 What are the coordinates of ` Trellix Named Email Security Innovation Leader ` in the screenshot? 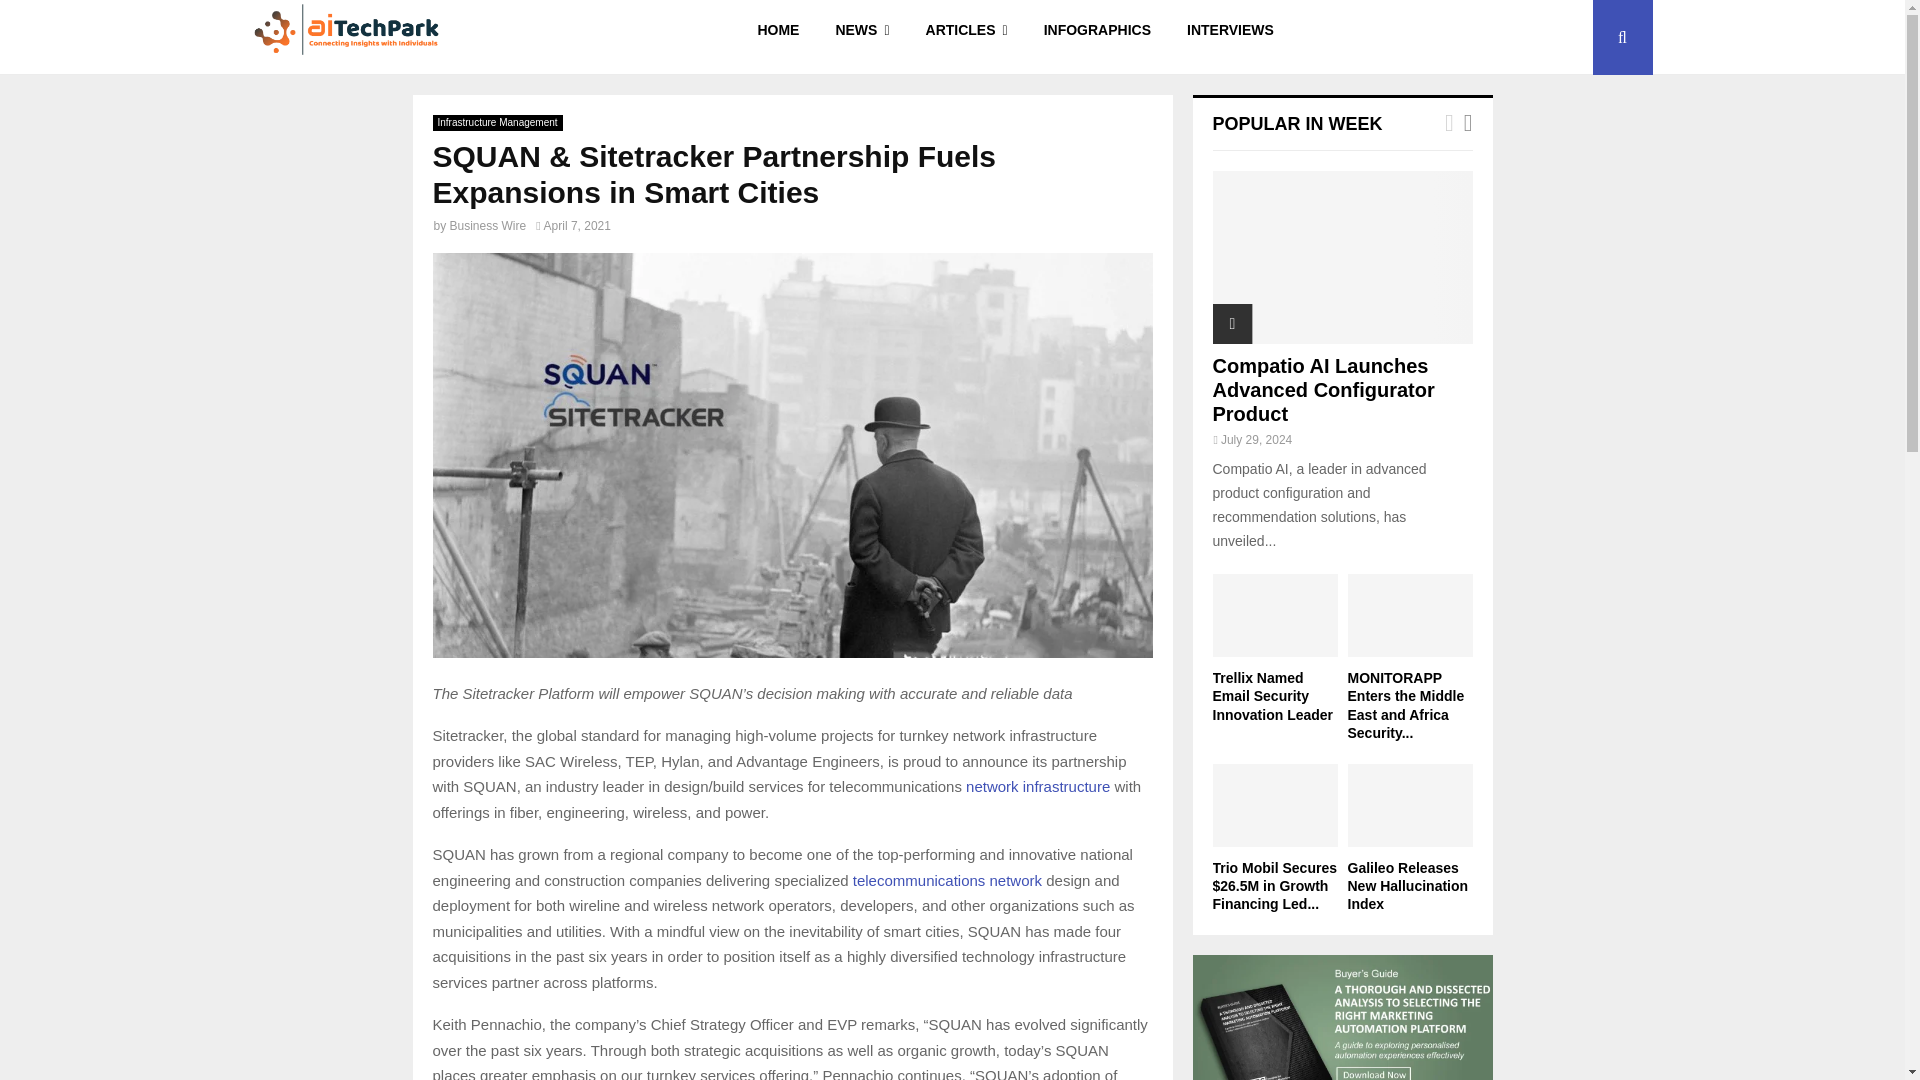 It's located at (1272, 696).